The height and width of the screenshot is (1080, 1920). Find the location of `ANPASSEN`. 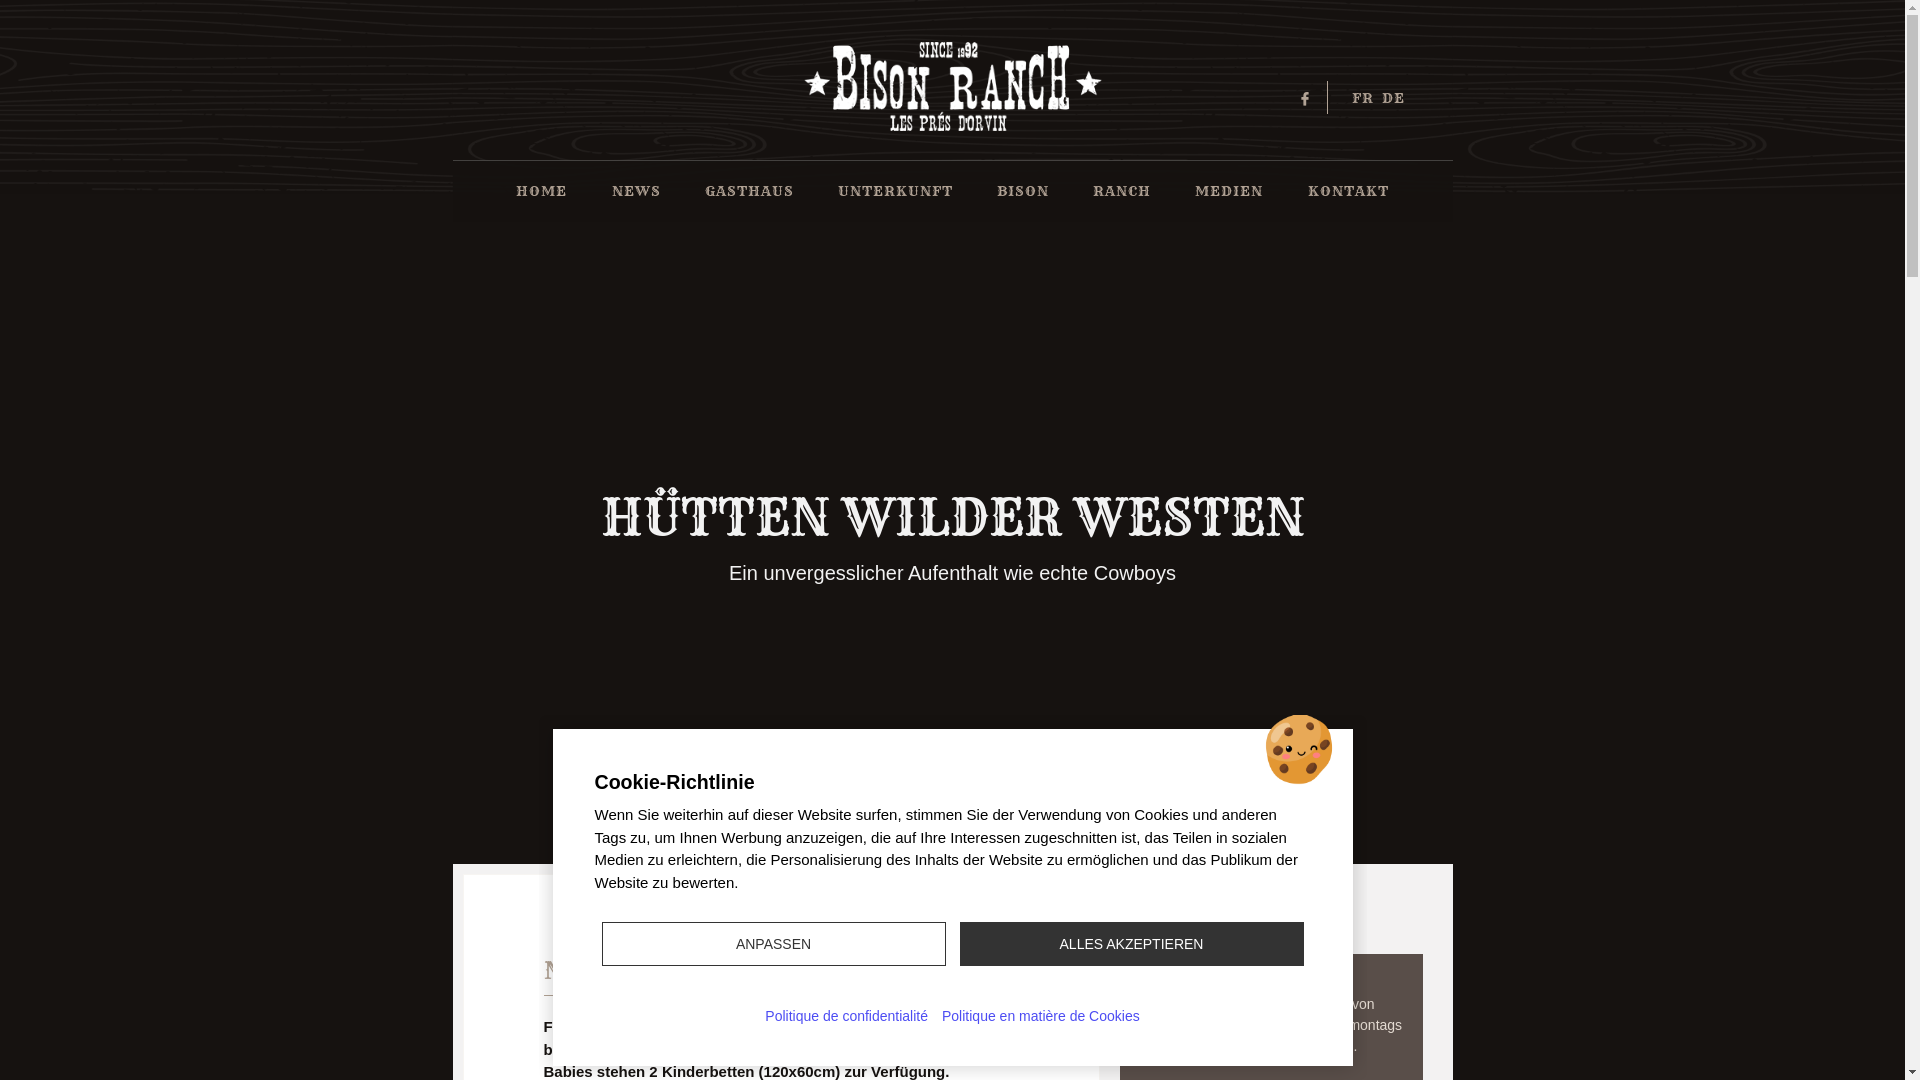

ANPASSEN is located at coordinates (774, 944).